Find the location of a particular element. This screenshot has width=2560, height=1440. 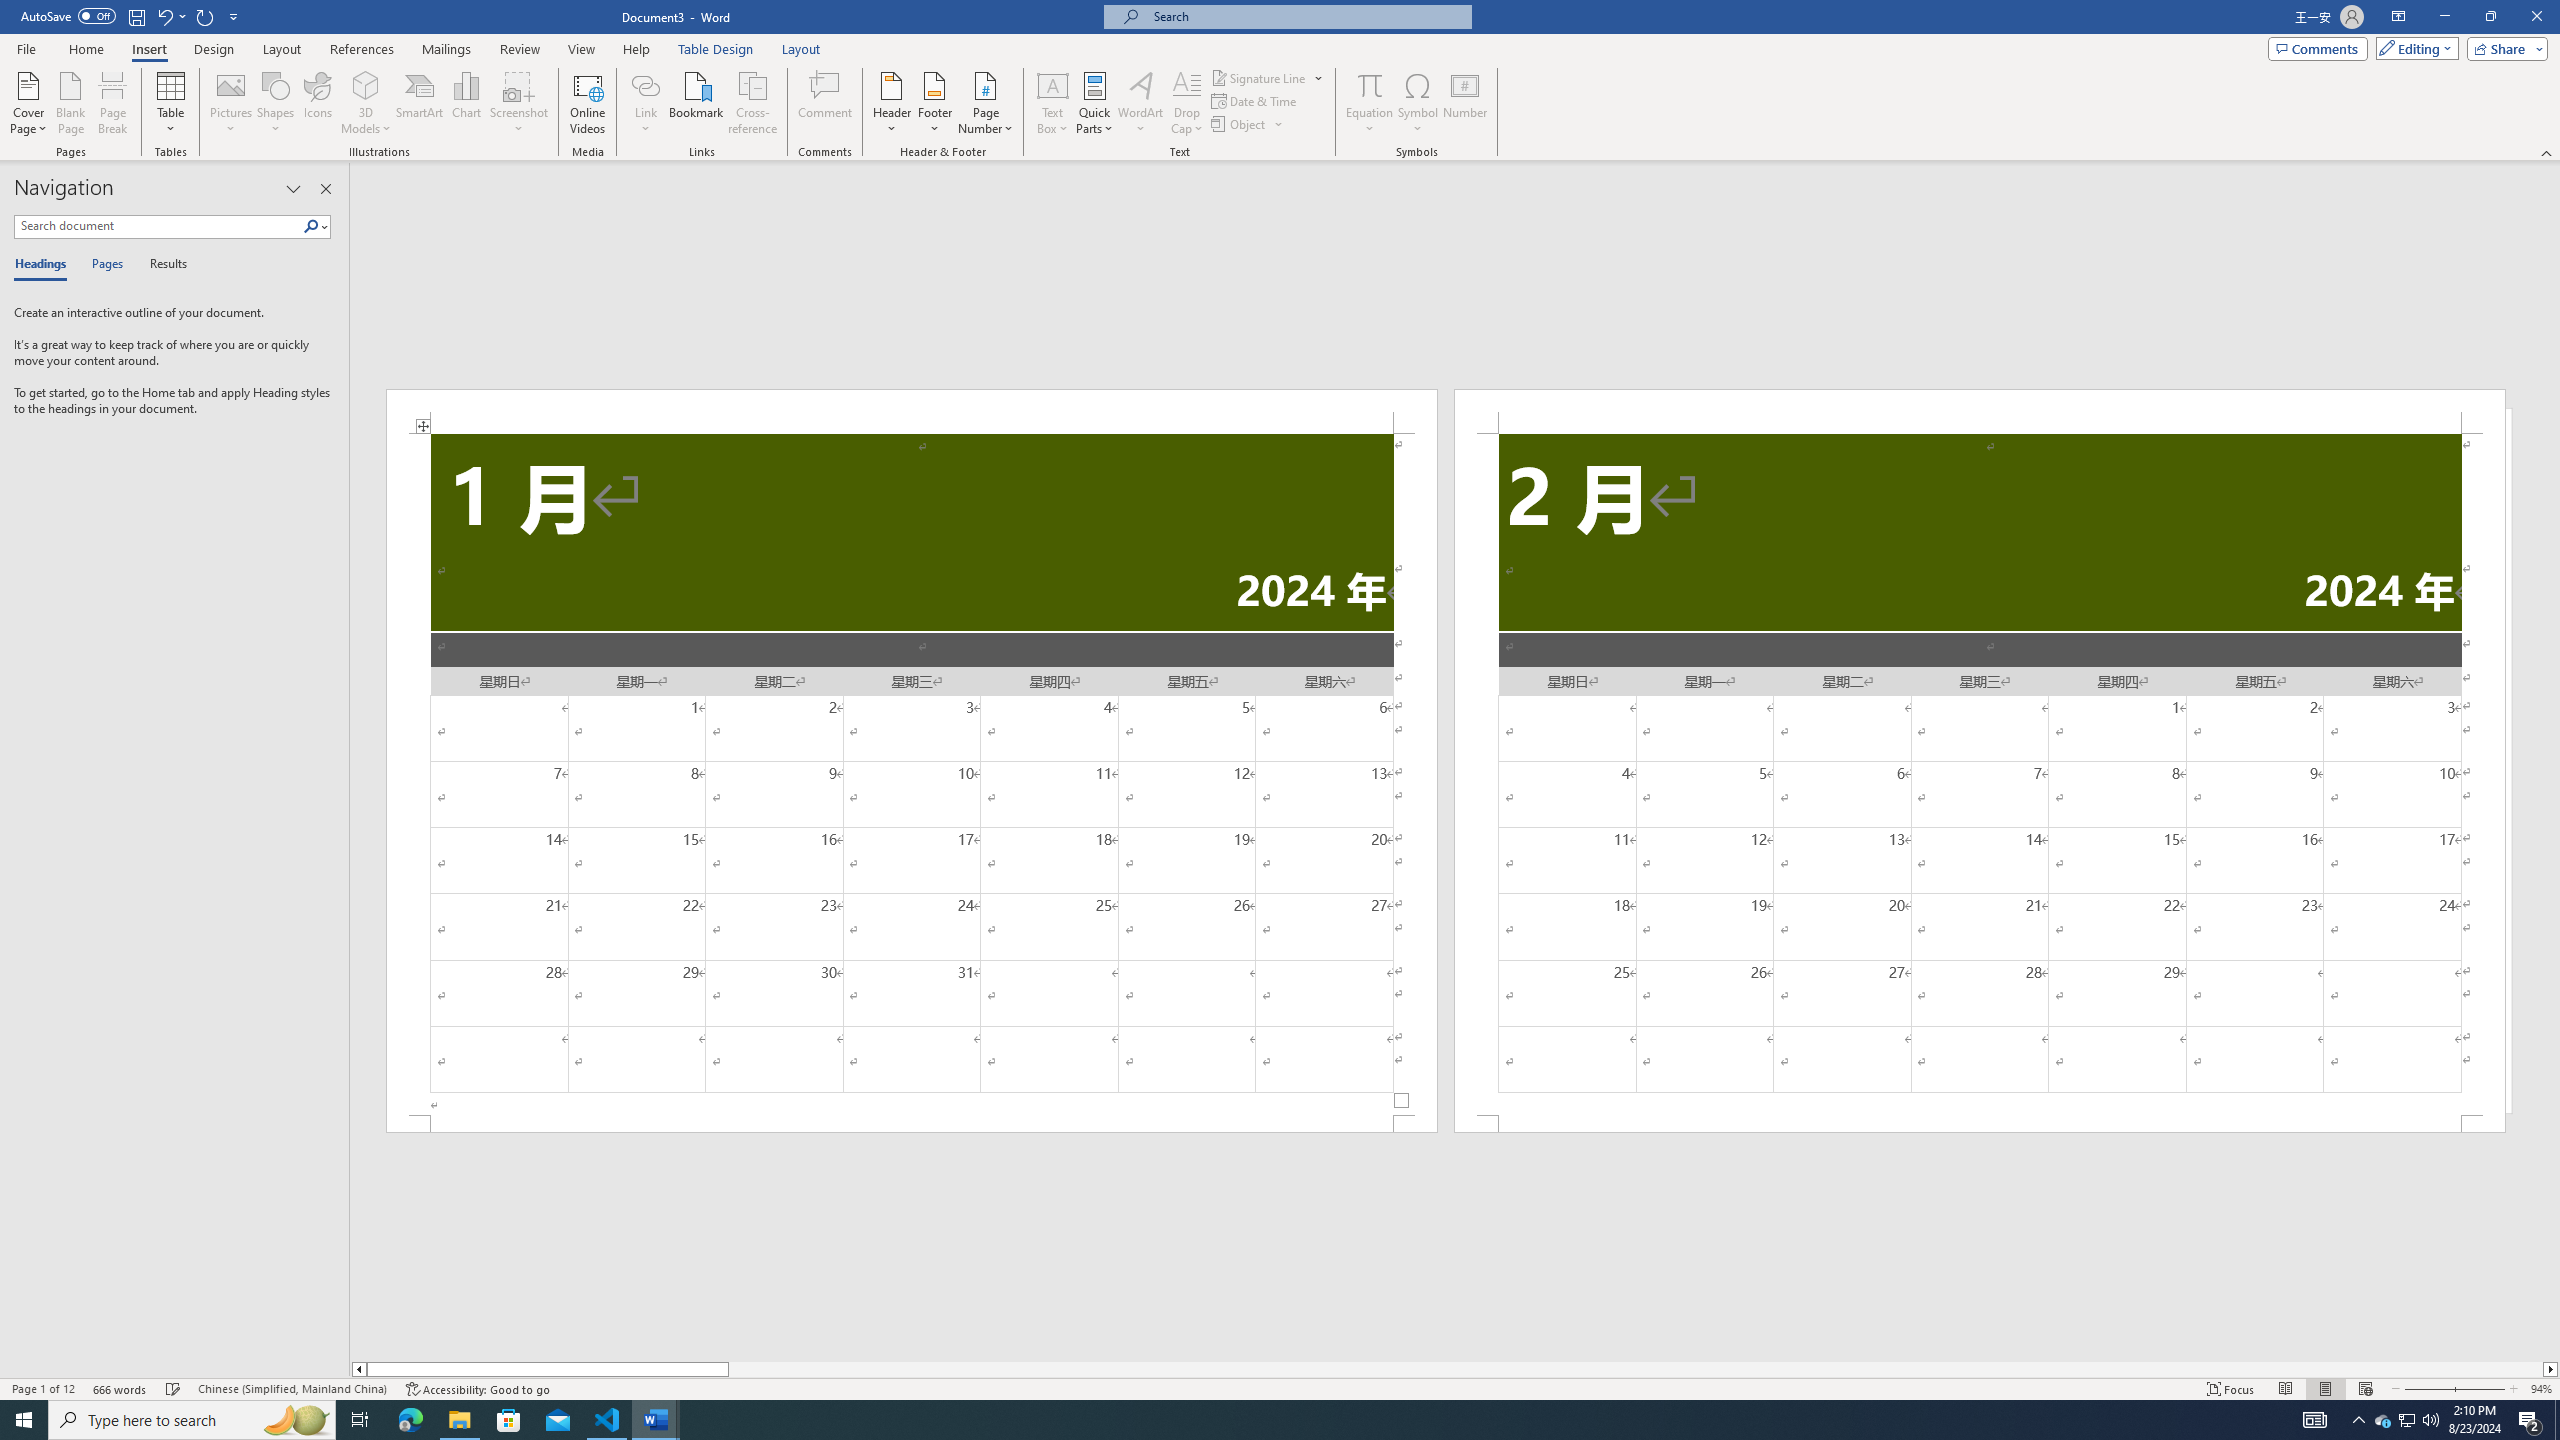

Quick Access Toolbar is located at coordinates (132, 17).